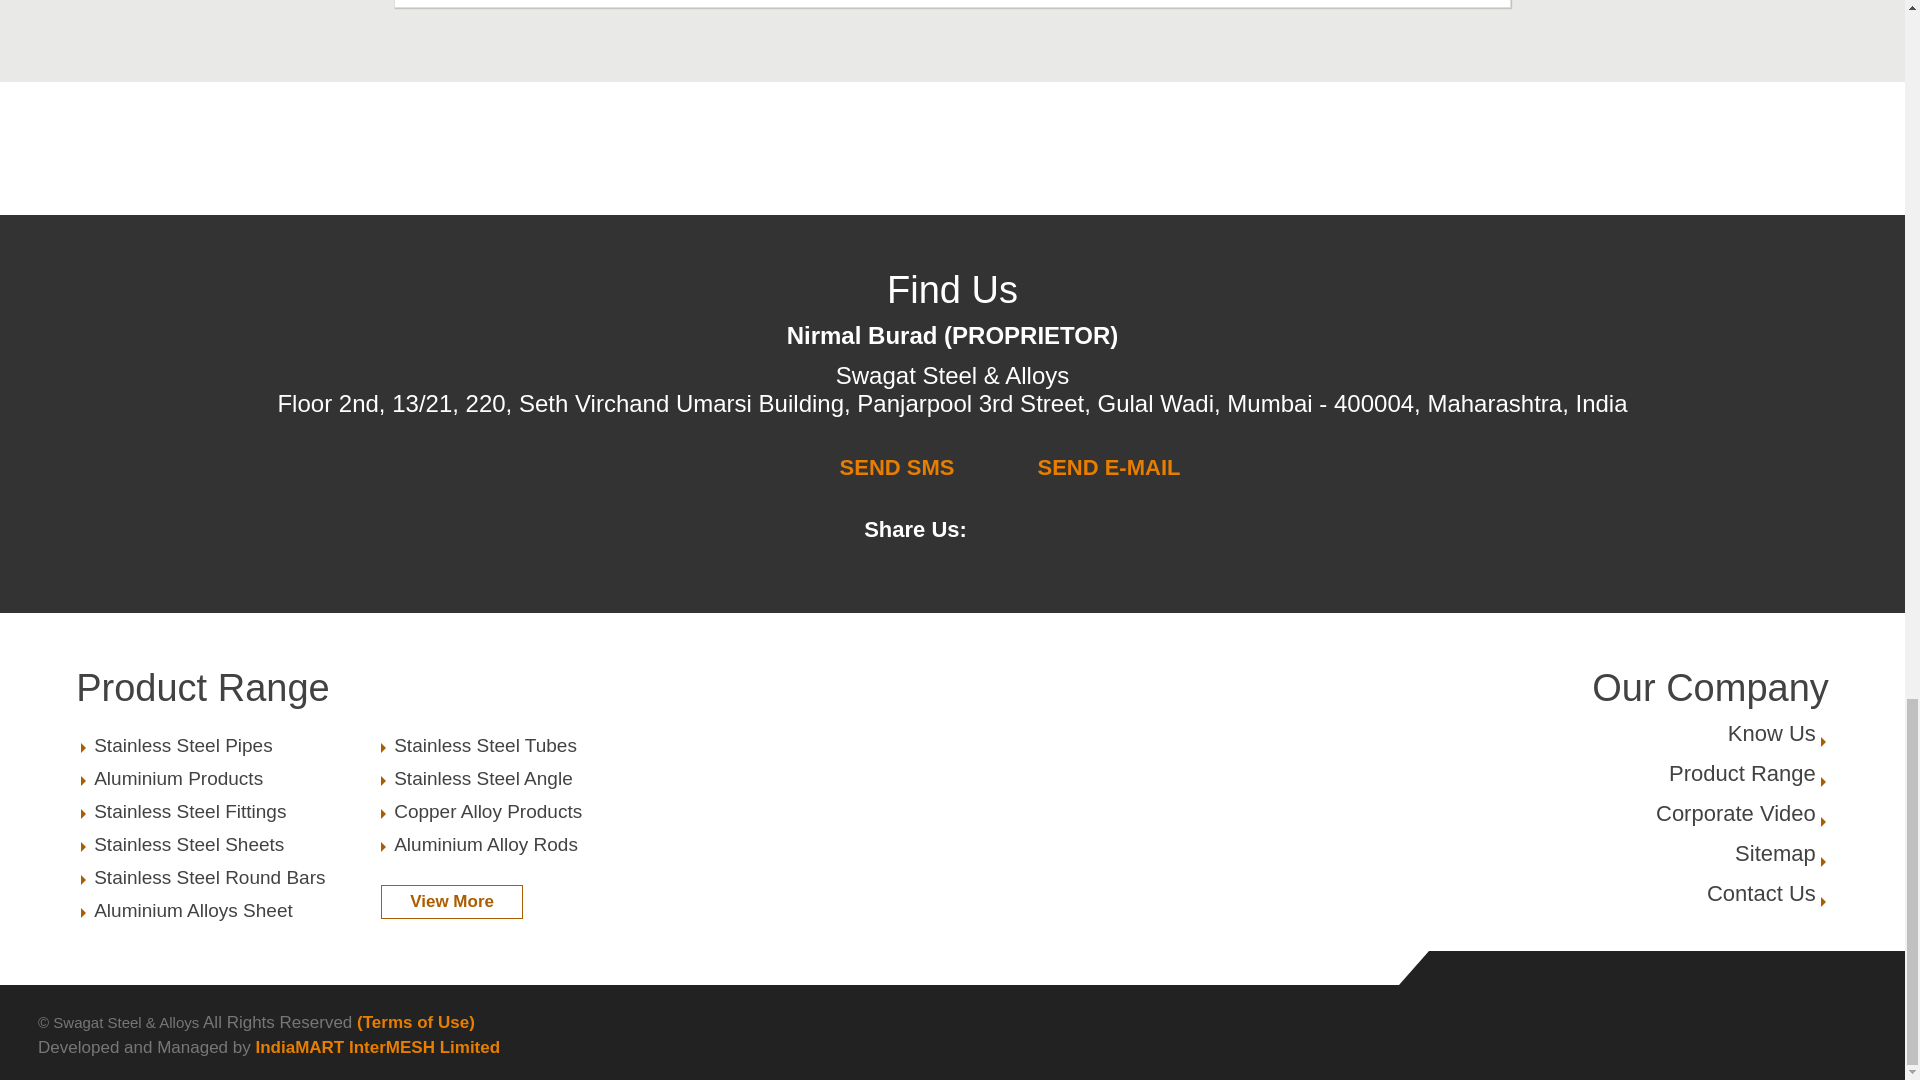 Image resolution: width=1920 pixels, height=1080 pixels. What do you see at coordinates (227, 778) in the screenshot?
I see `Stainless Steel Pipes` at bounding box center [227, 778].